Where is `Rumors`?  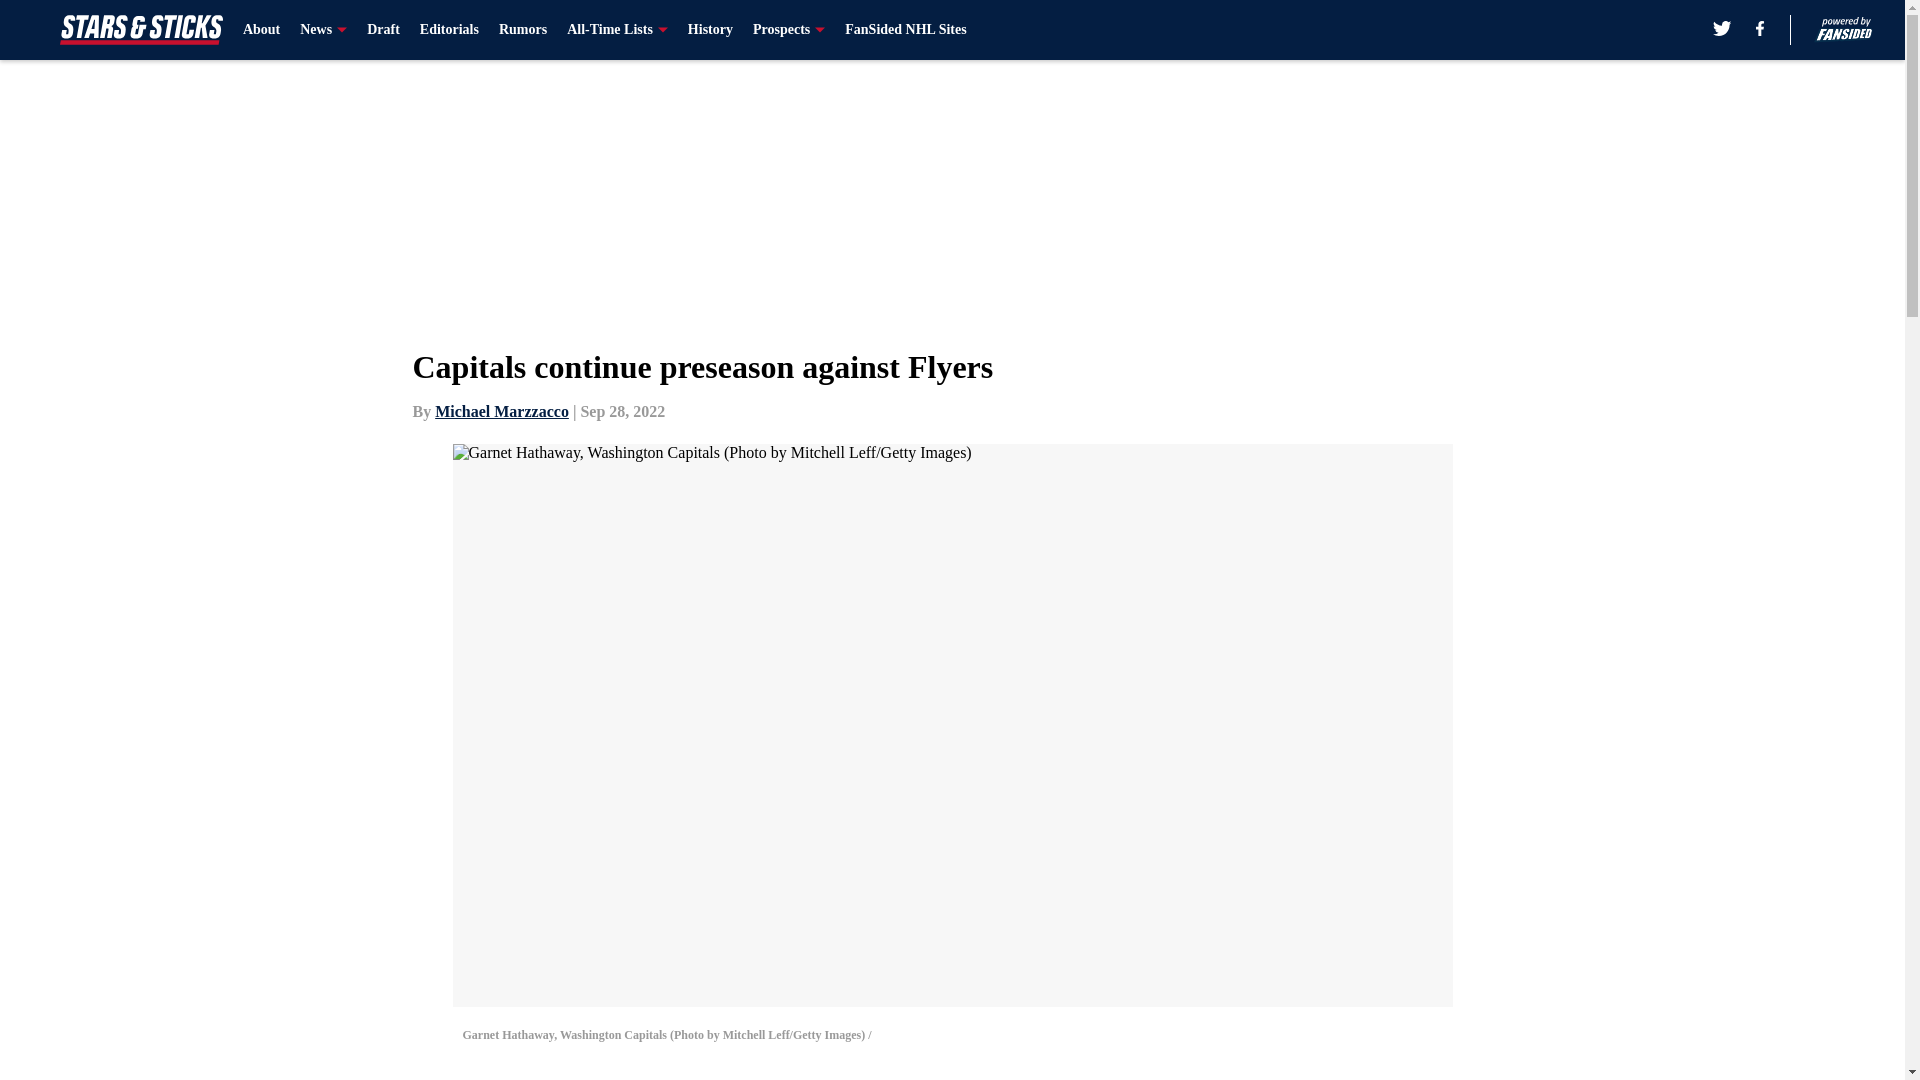 Rumors is located at coordinates (523, 30).